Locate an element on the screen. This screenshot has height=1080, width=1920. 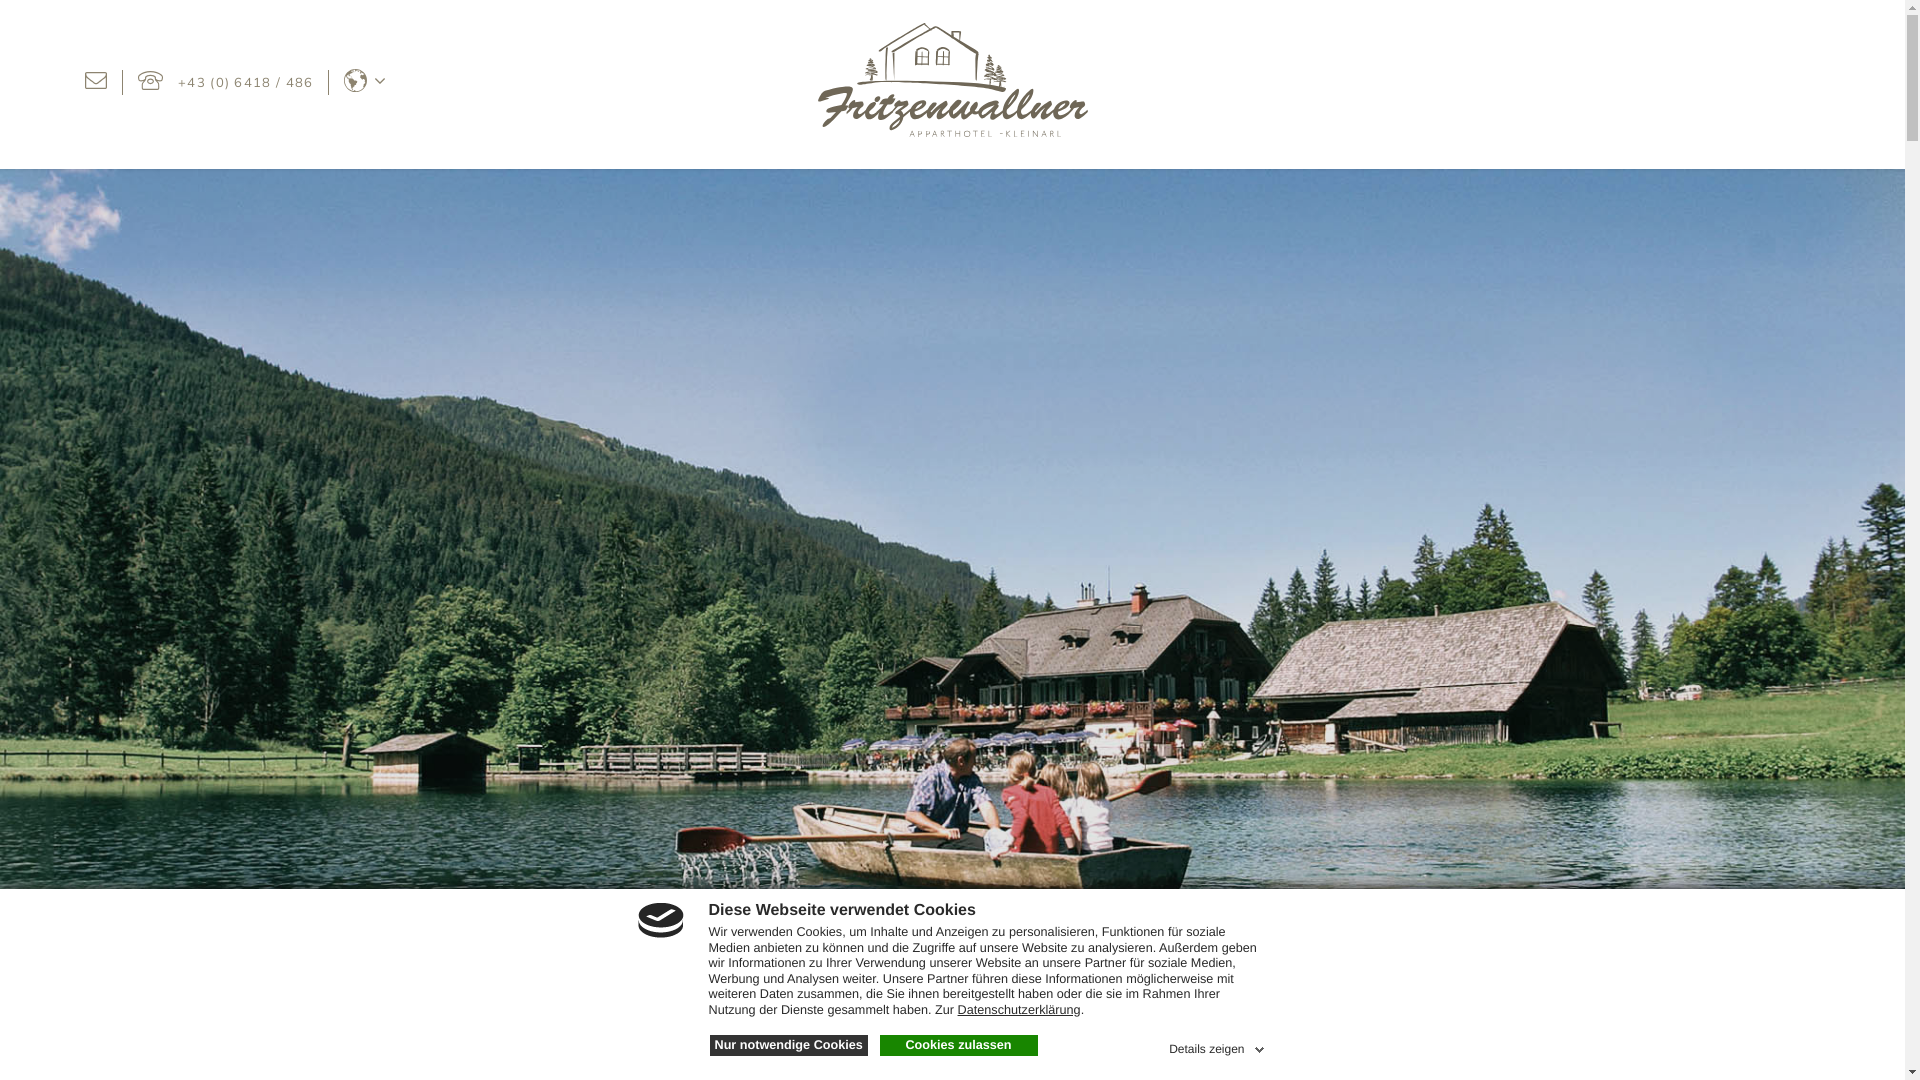
Cookies zulassen is located at coordinates (959, 1046).